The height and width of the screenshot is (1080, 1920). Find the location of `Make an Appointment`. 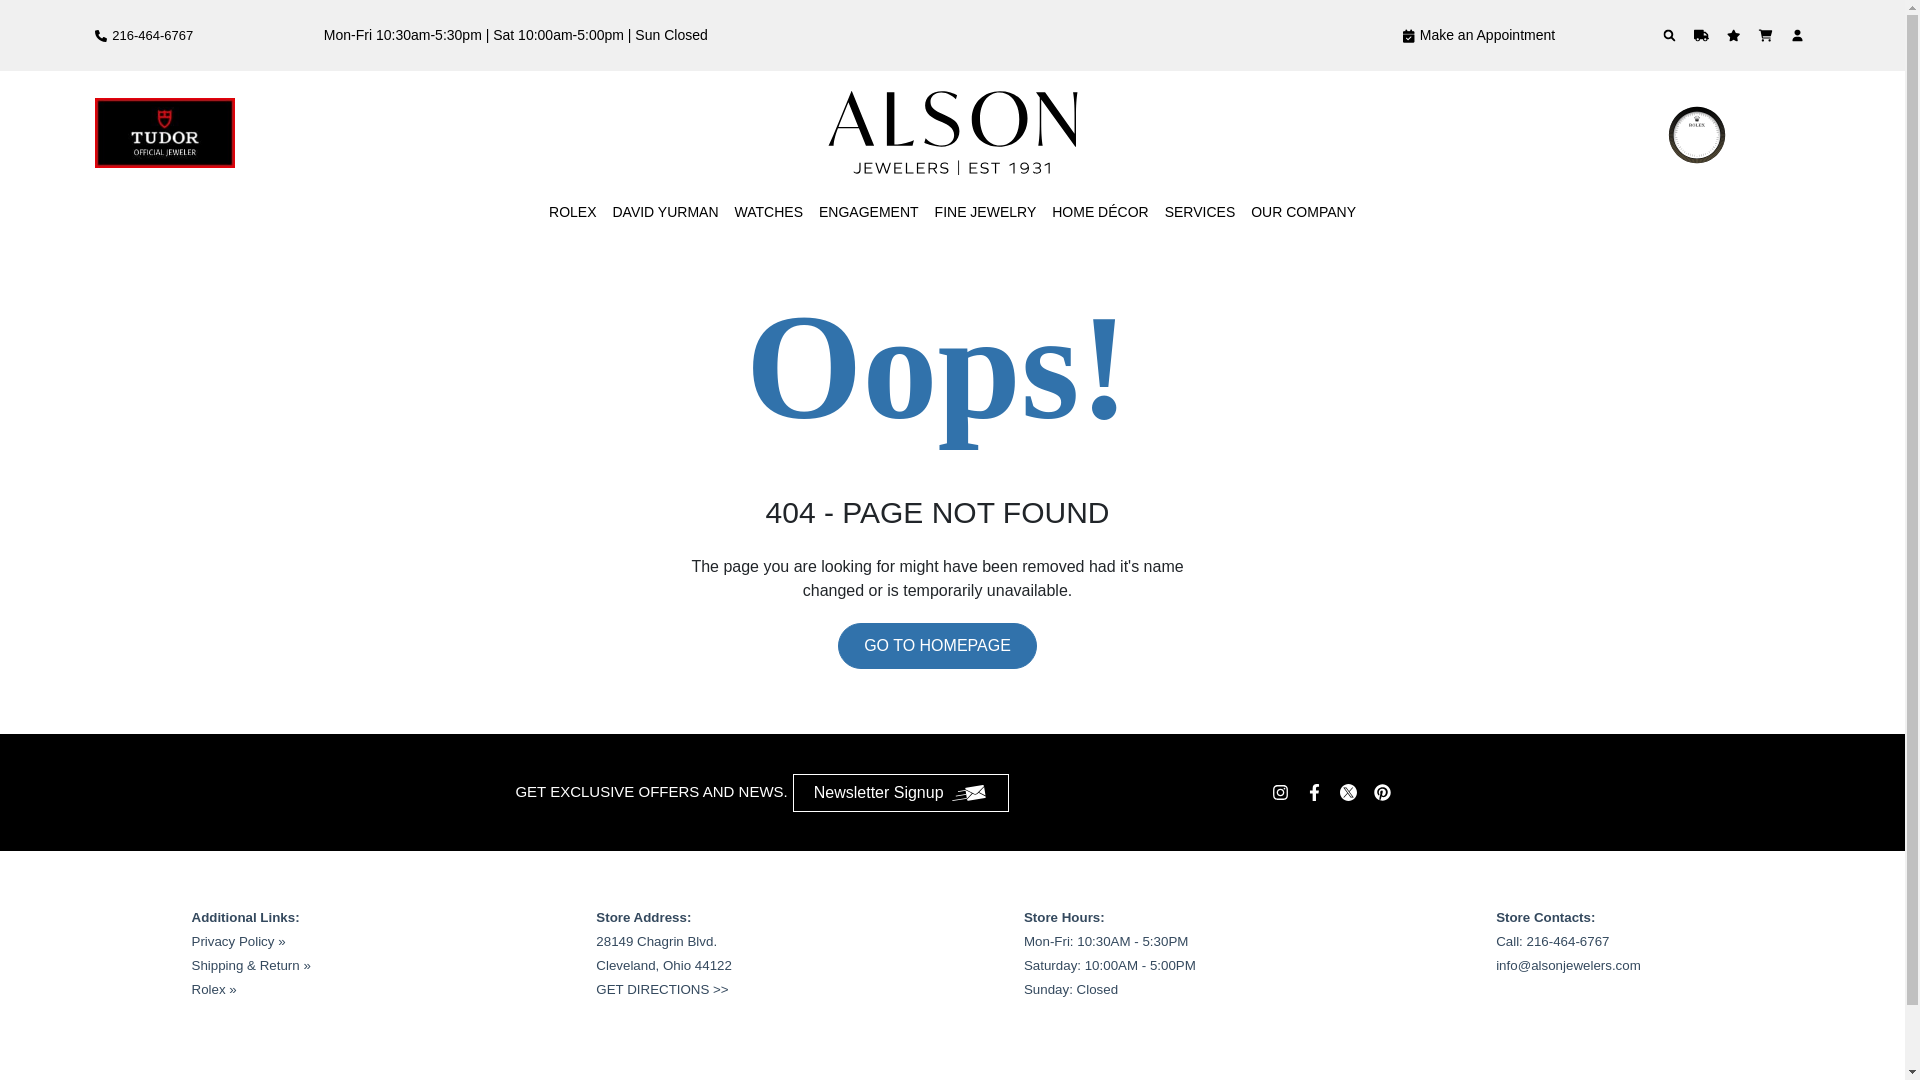

Make an Appointment is located at coordinates (1478, 36).